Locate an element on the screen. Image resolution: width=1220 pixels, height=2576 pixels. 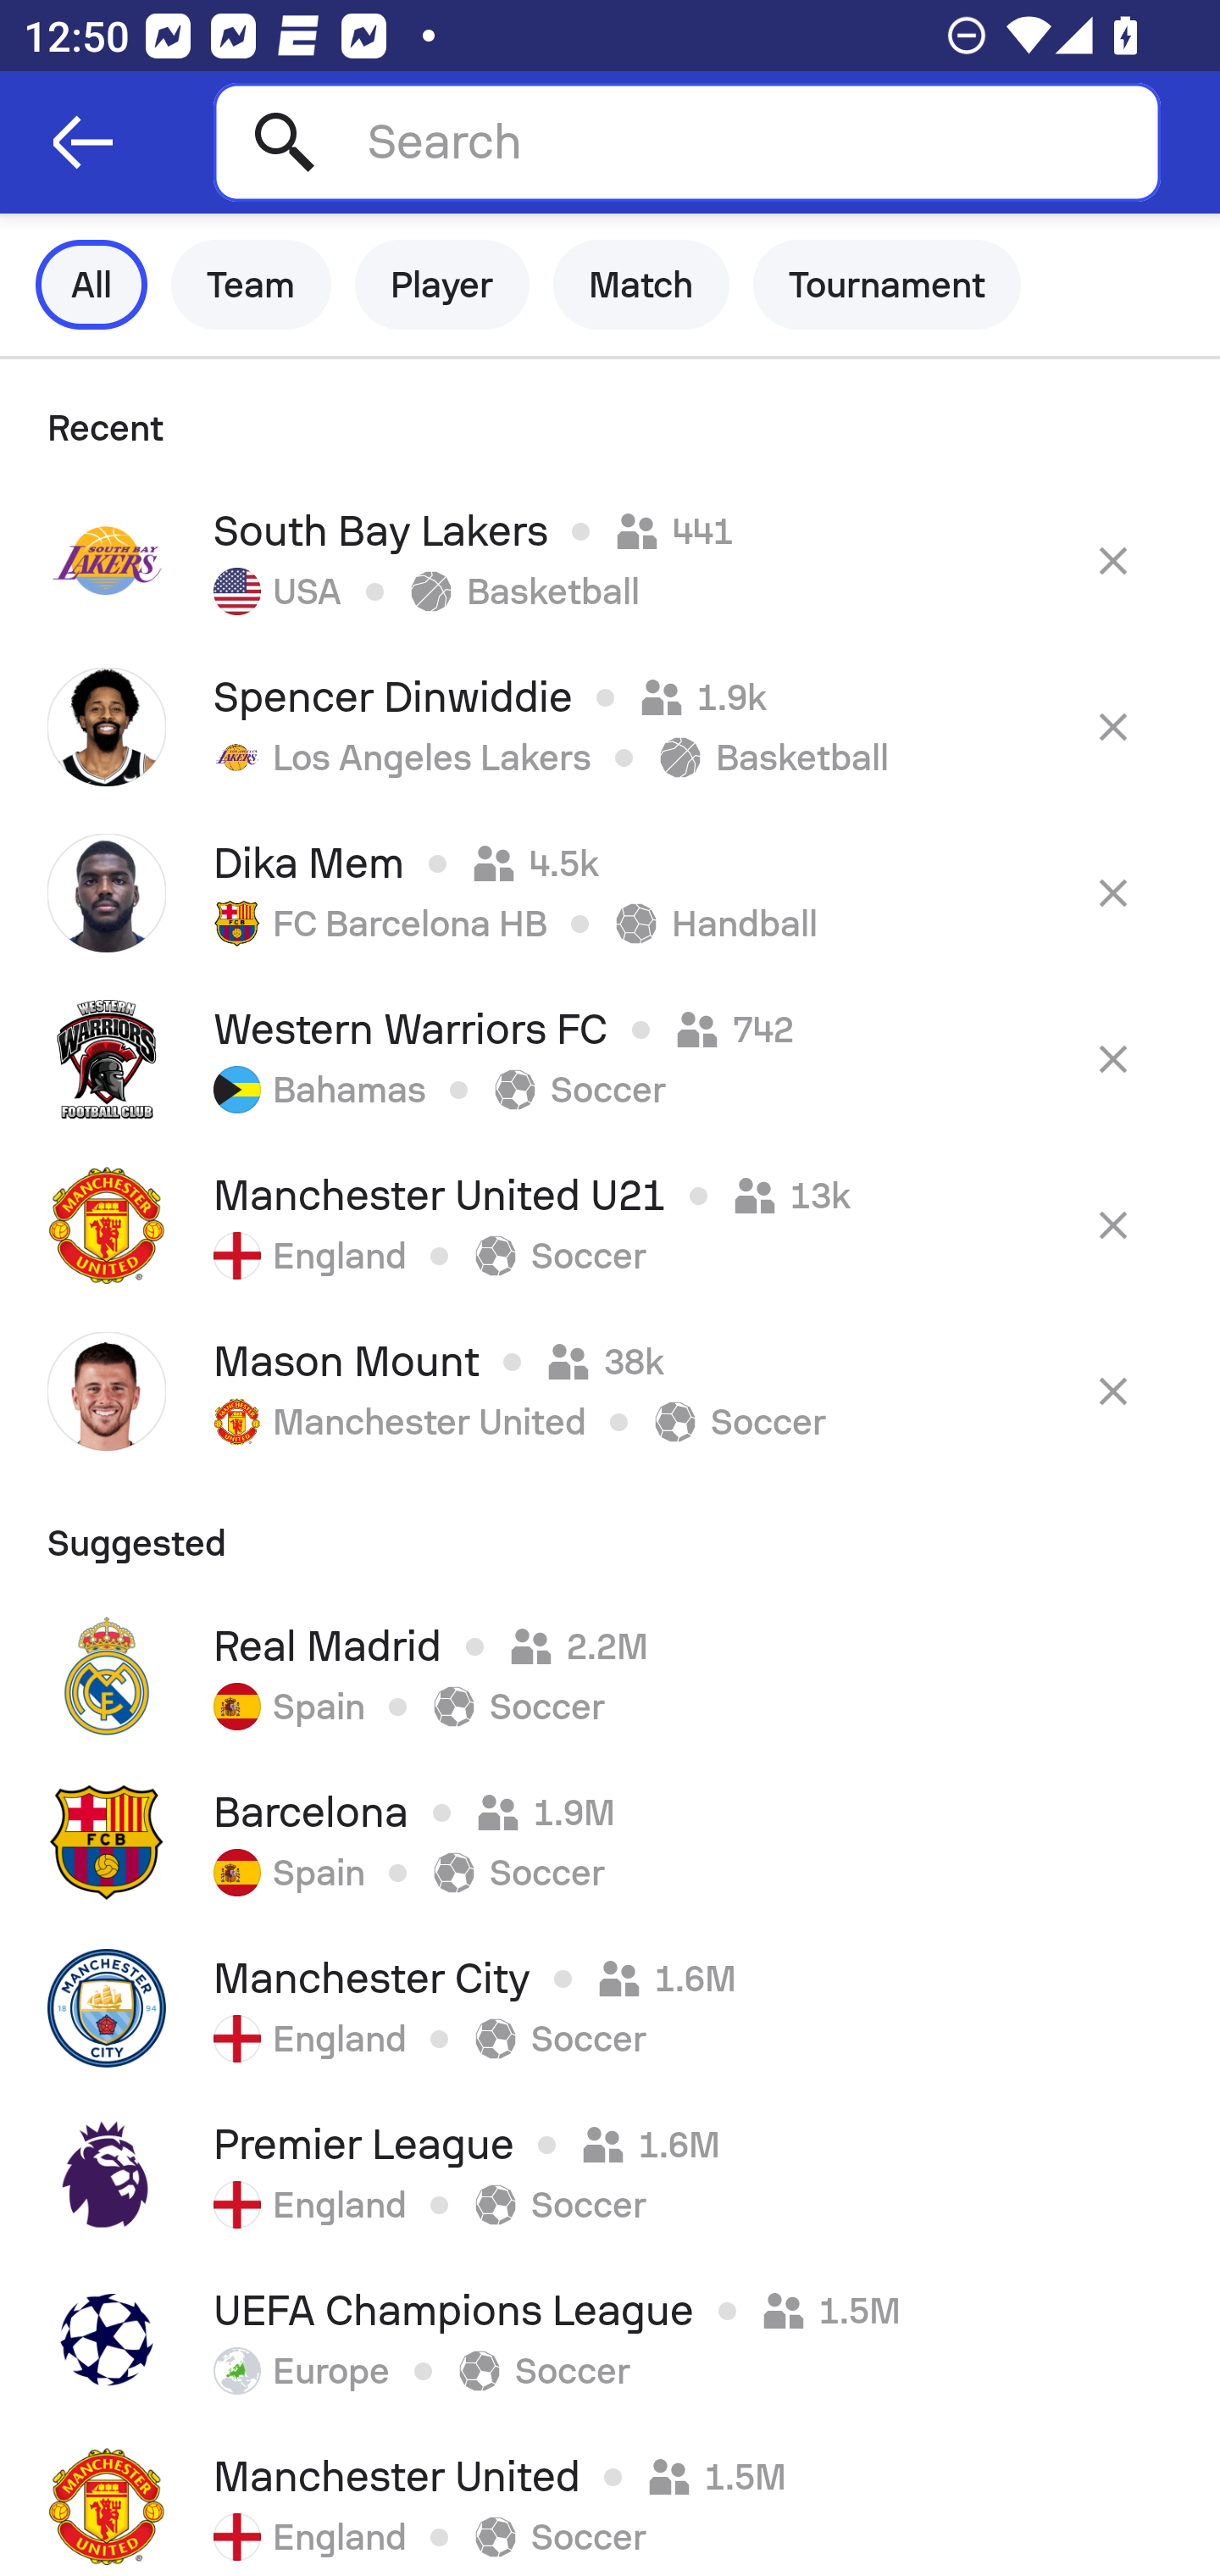
Suggested is located at coordinates (610, 1532).